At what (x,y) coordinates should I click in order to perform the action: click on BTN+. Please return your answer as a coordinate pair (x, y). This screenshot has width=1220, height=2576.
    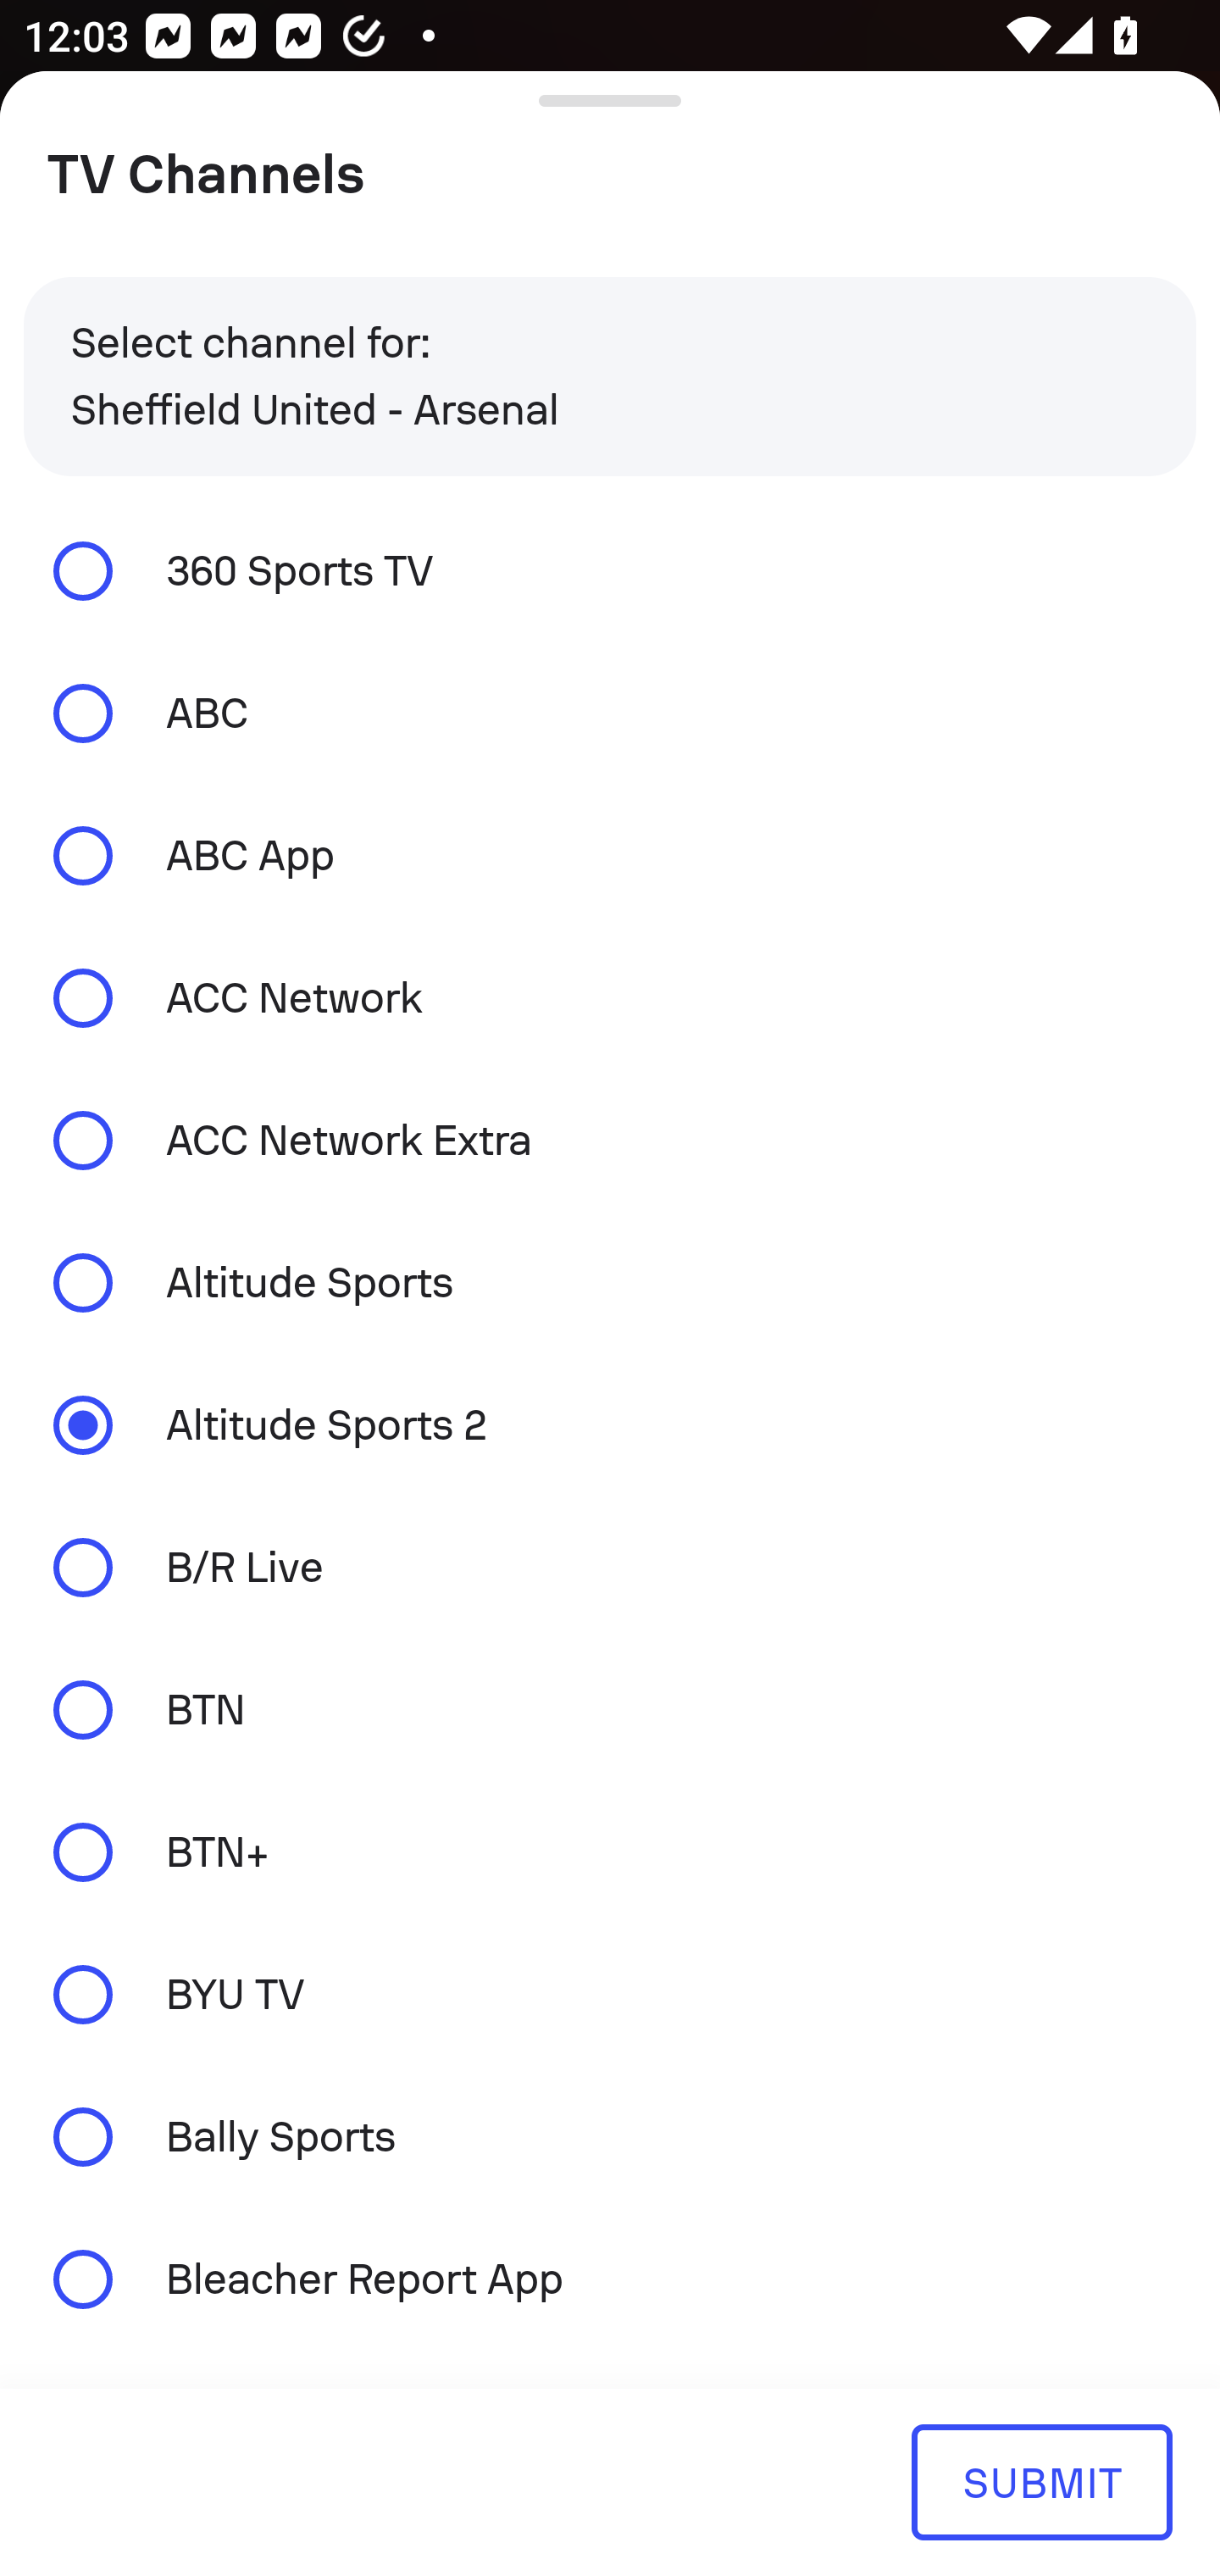
    Looking at the image, I should click on (610, 1851).